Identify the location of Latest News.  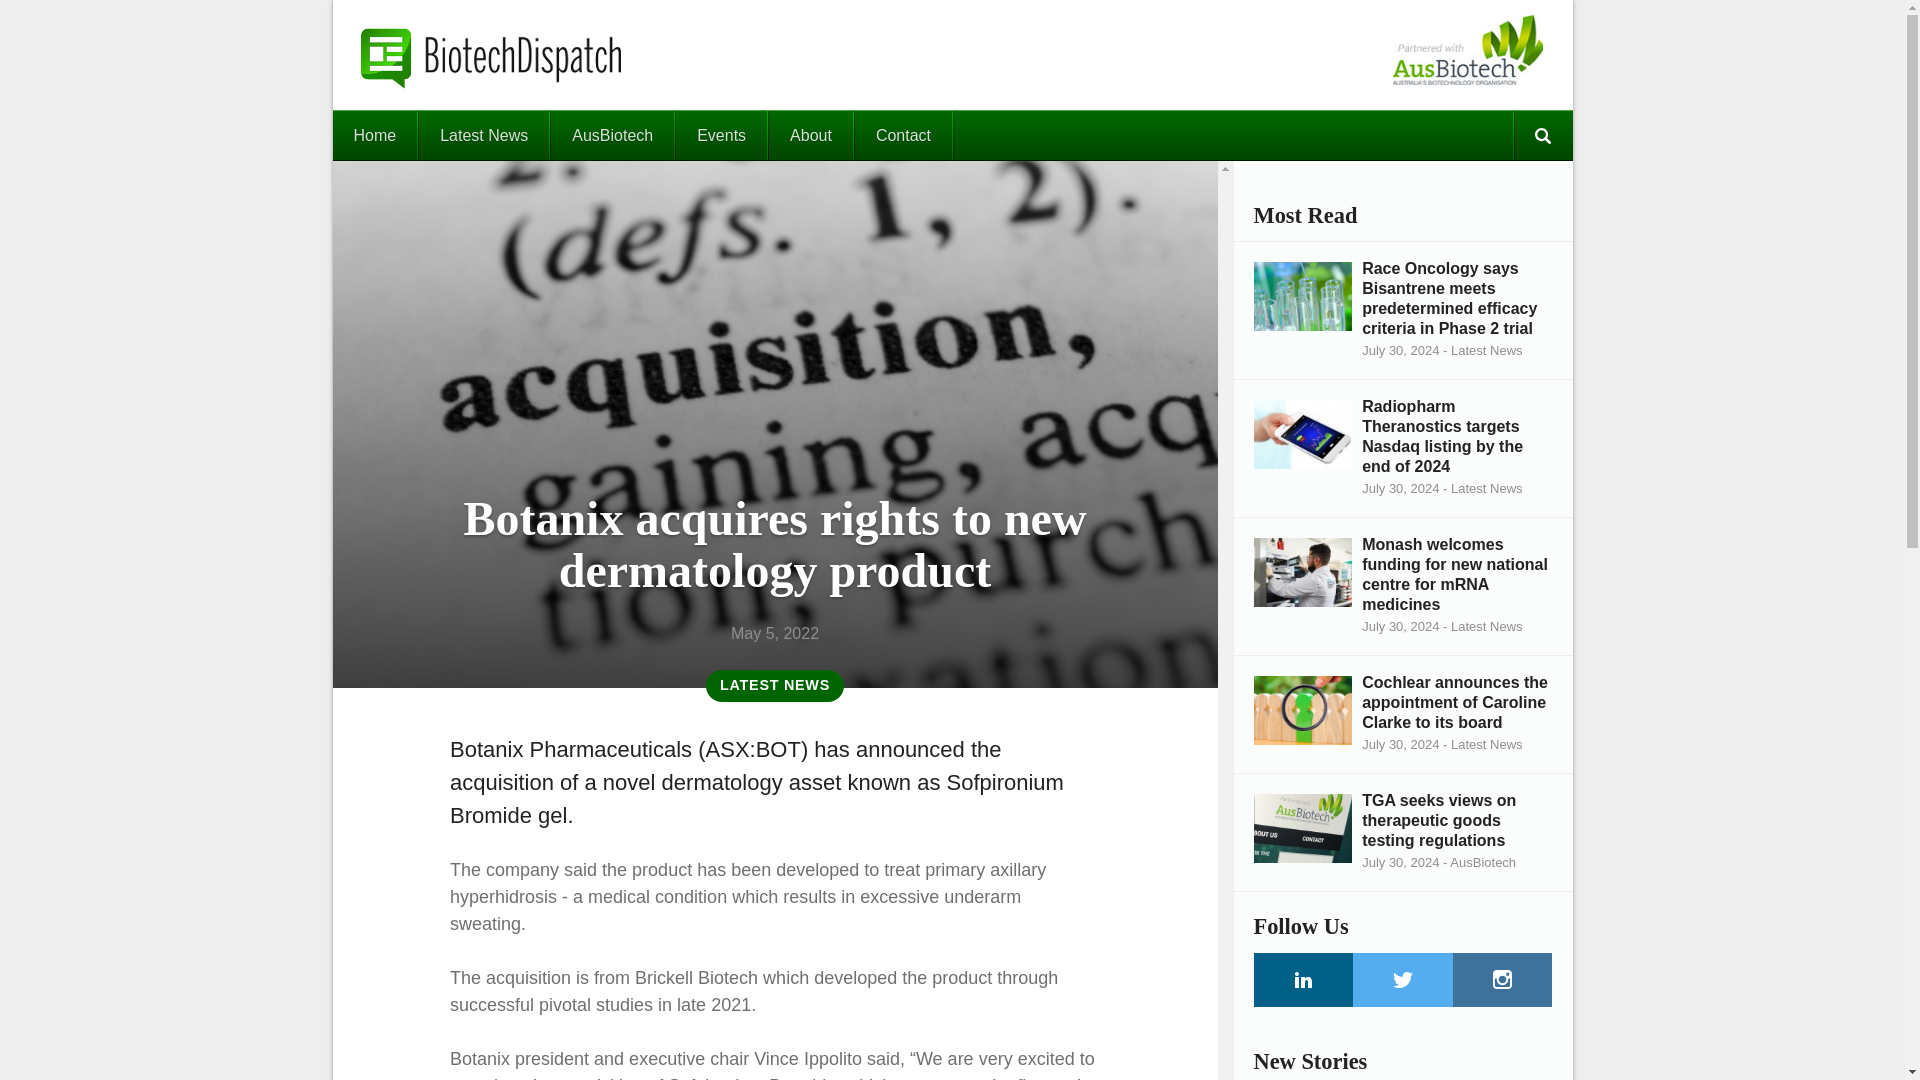
(484, 135).